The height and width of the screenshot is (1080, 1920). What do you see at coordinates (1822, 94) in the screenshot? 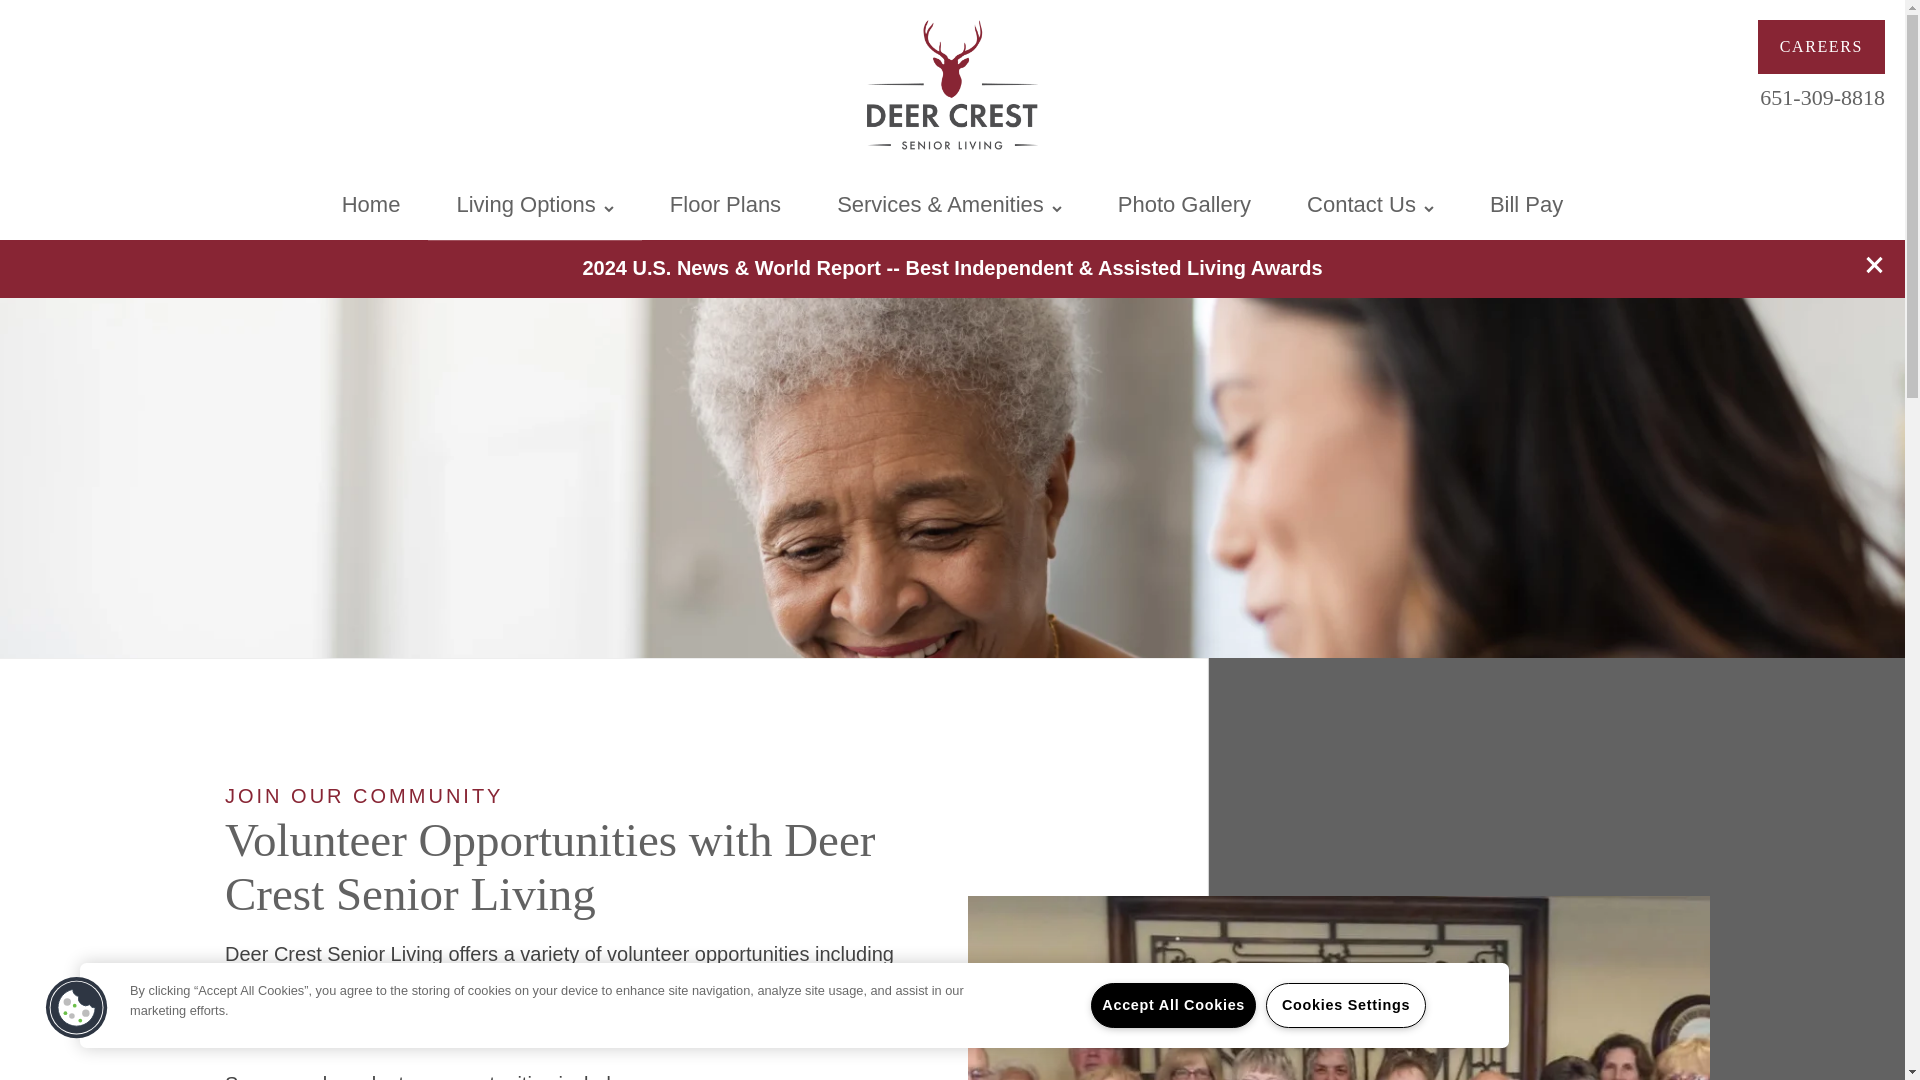
I see `Property Phone Number` at bounding box center [1822, 94].